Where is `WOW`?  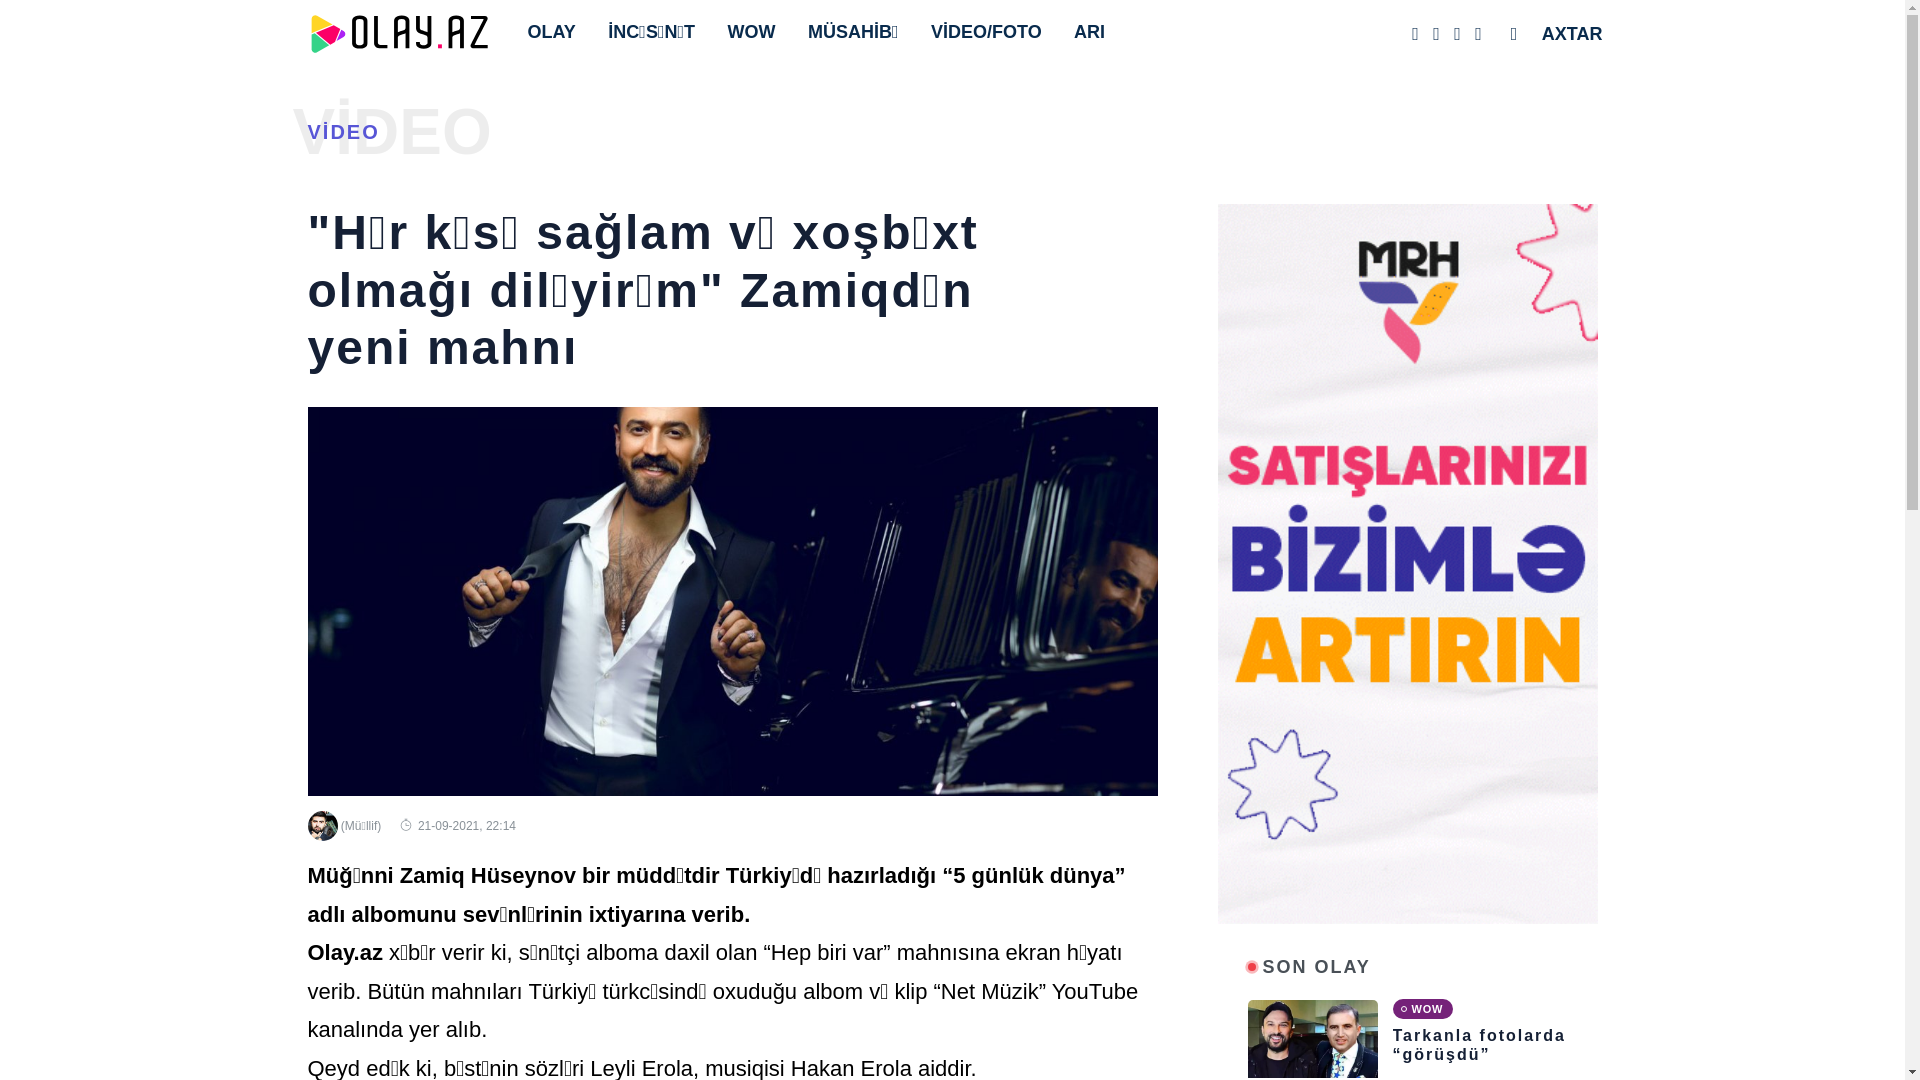
WOW is located at coordinates (1422, 1008).